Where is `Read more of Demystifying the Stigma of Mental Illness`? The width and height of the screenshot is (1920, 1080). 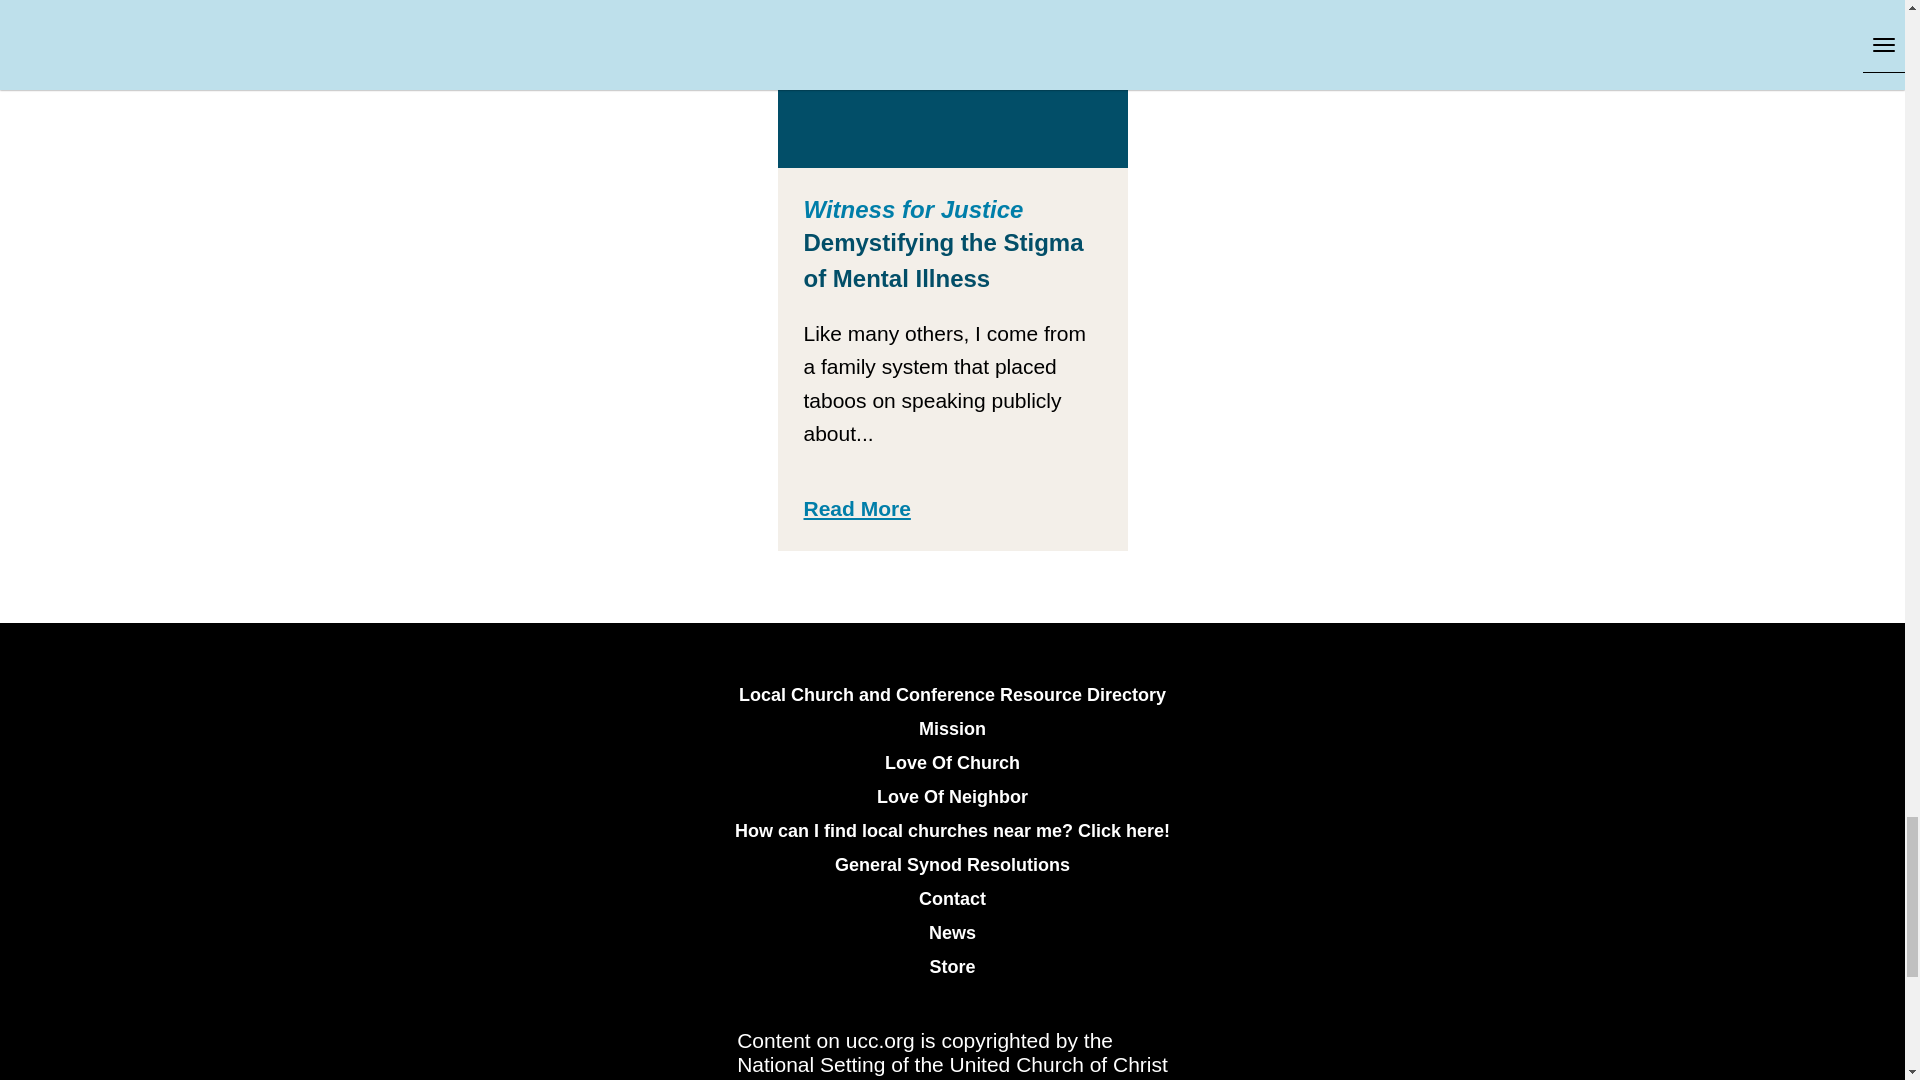
Read more of Demystifying the Stigma of Mental Illness is located at coordinates (857, 508).